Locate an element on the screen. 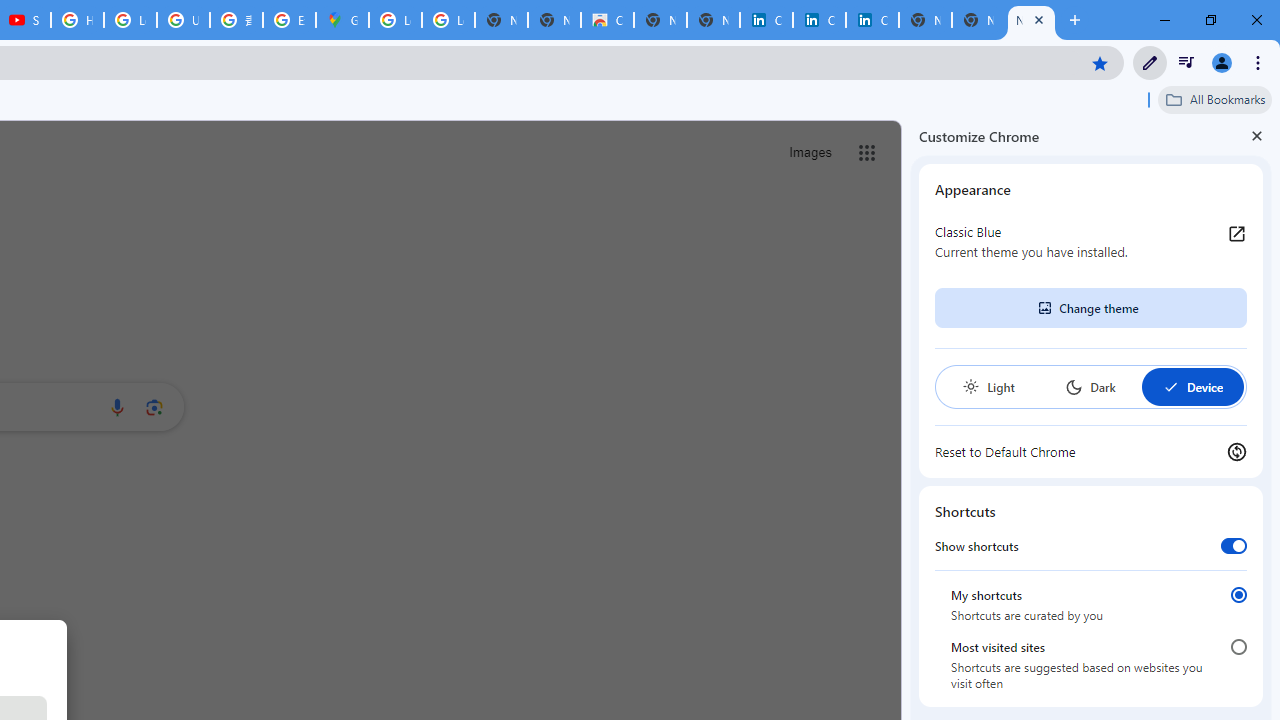 The height and width of the screenshot is (720, 1280). Cookie Policy | LinkedIn is located at coordinates (819, 20).